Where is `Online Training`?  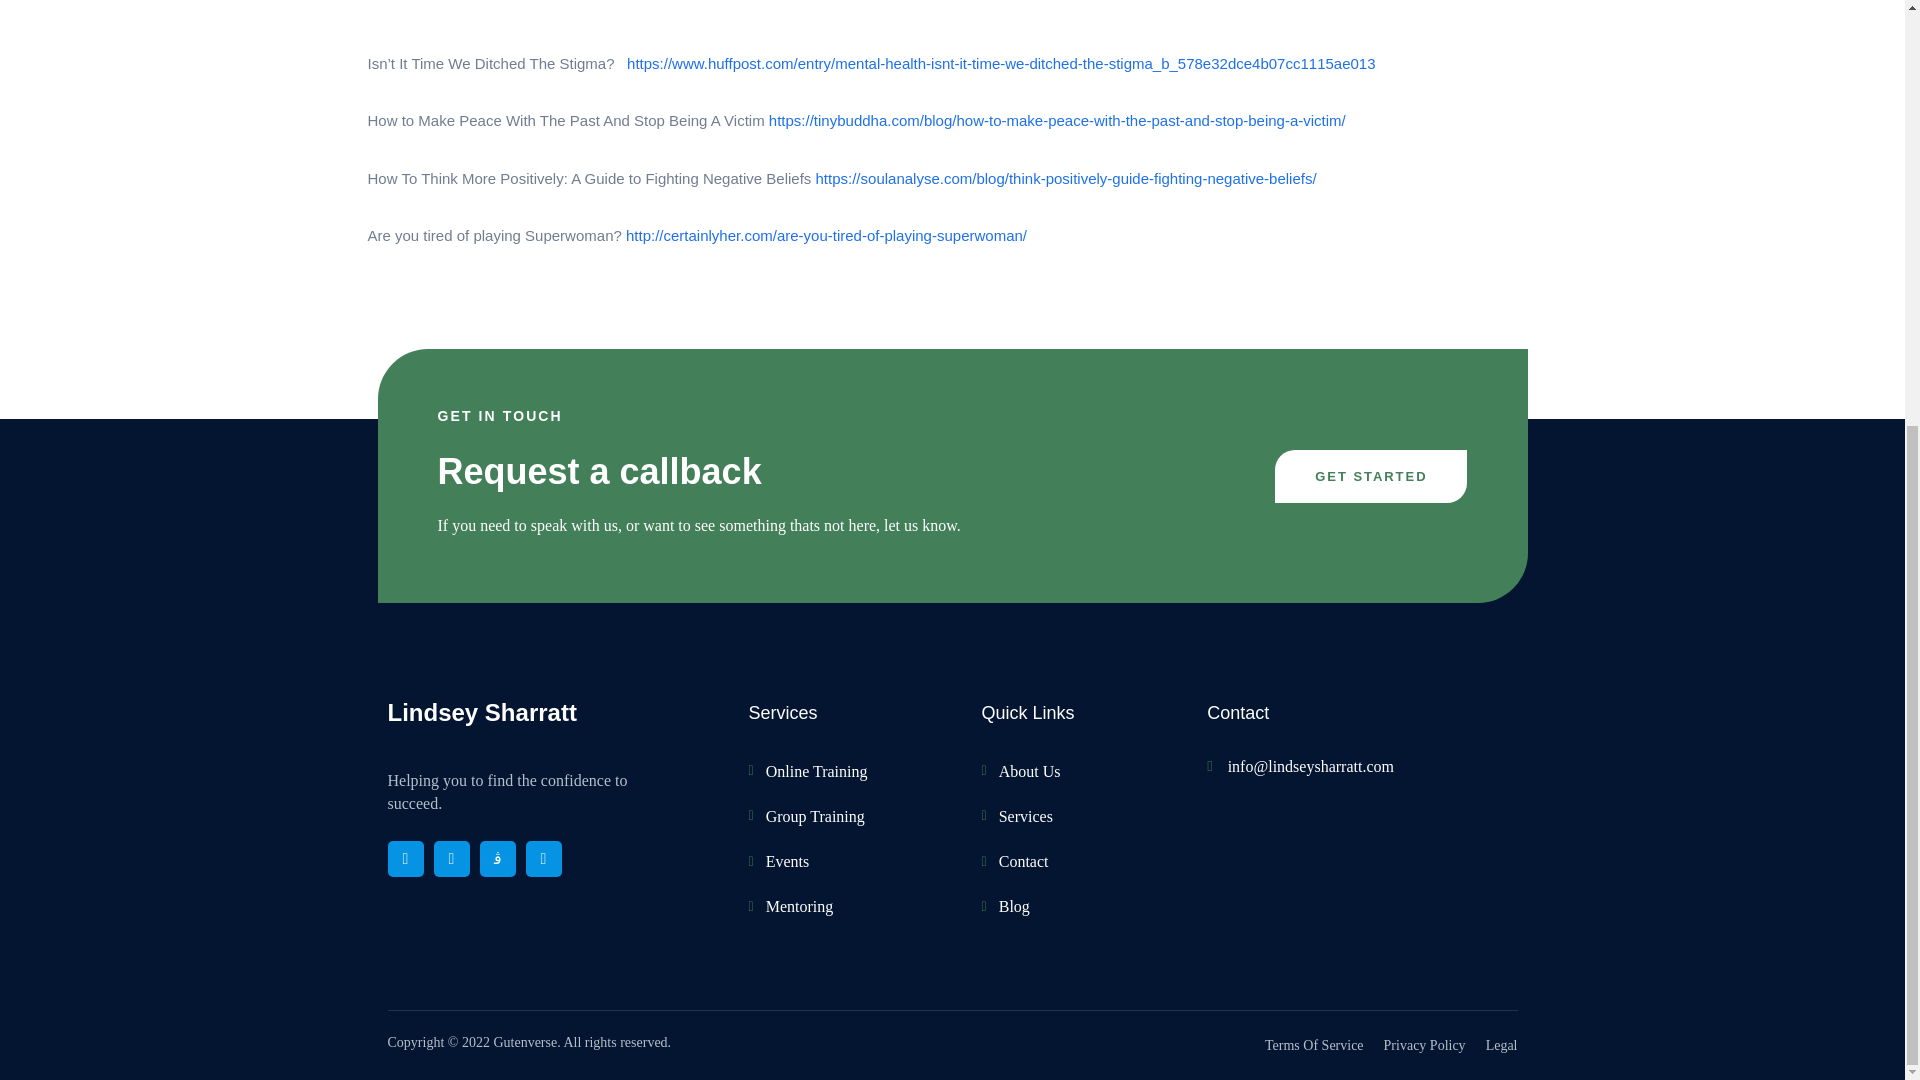
Online Training is located at coordinates (854, 772).